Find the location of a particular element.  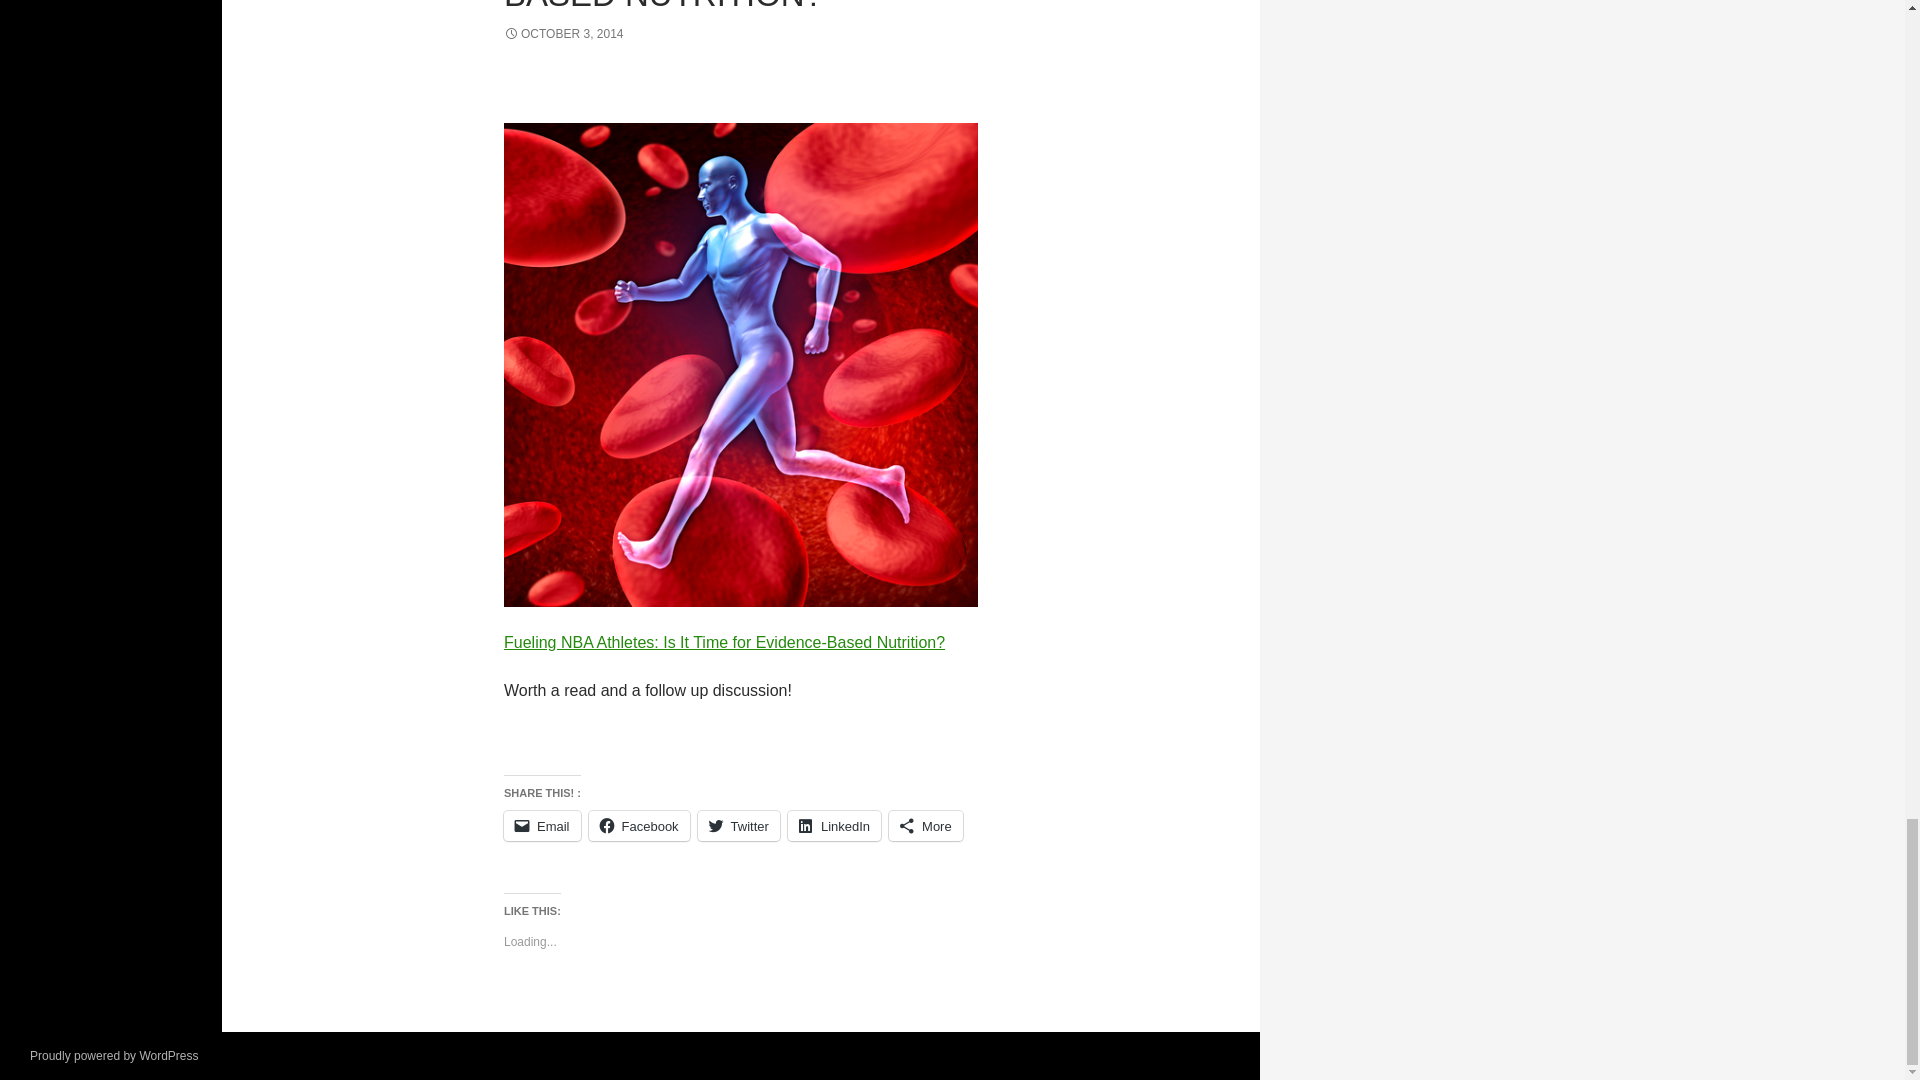

Click to share on Twitter is located at coordinates (738, 826).